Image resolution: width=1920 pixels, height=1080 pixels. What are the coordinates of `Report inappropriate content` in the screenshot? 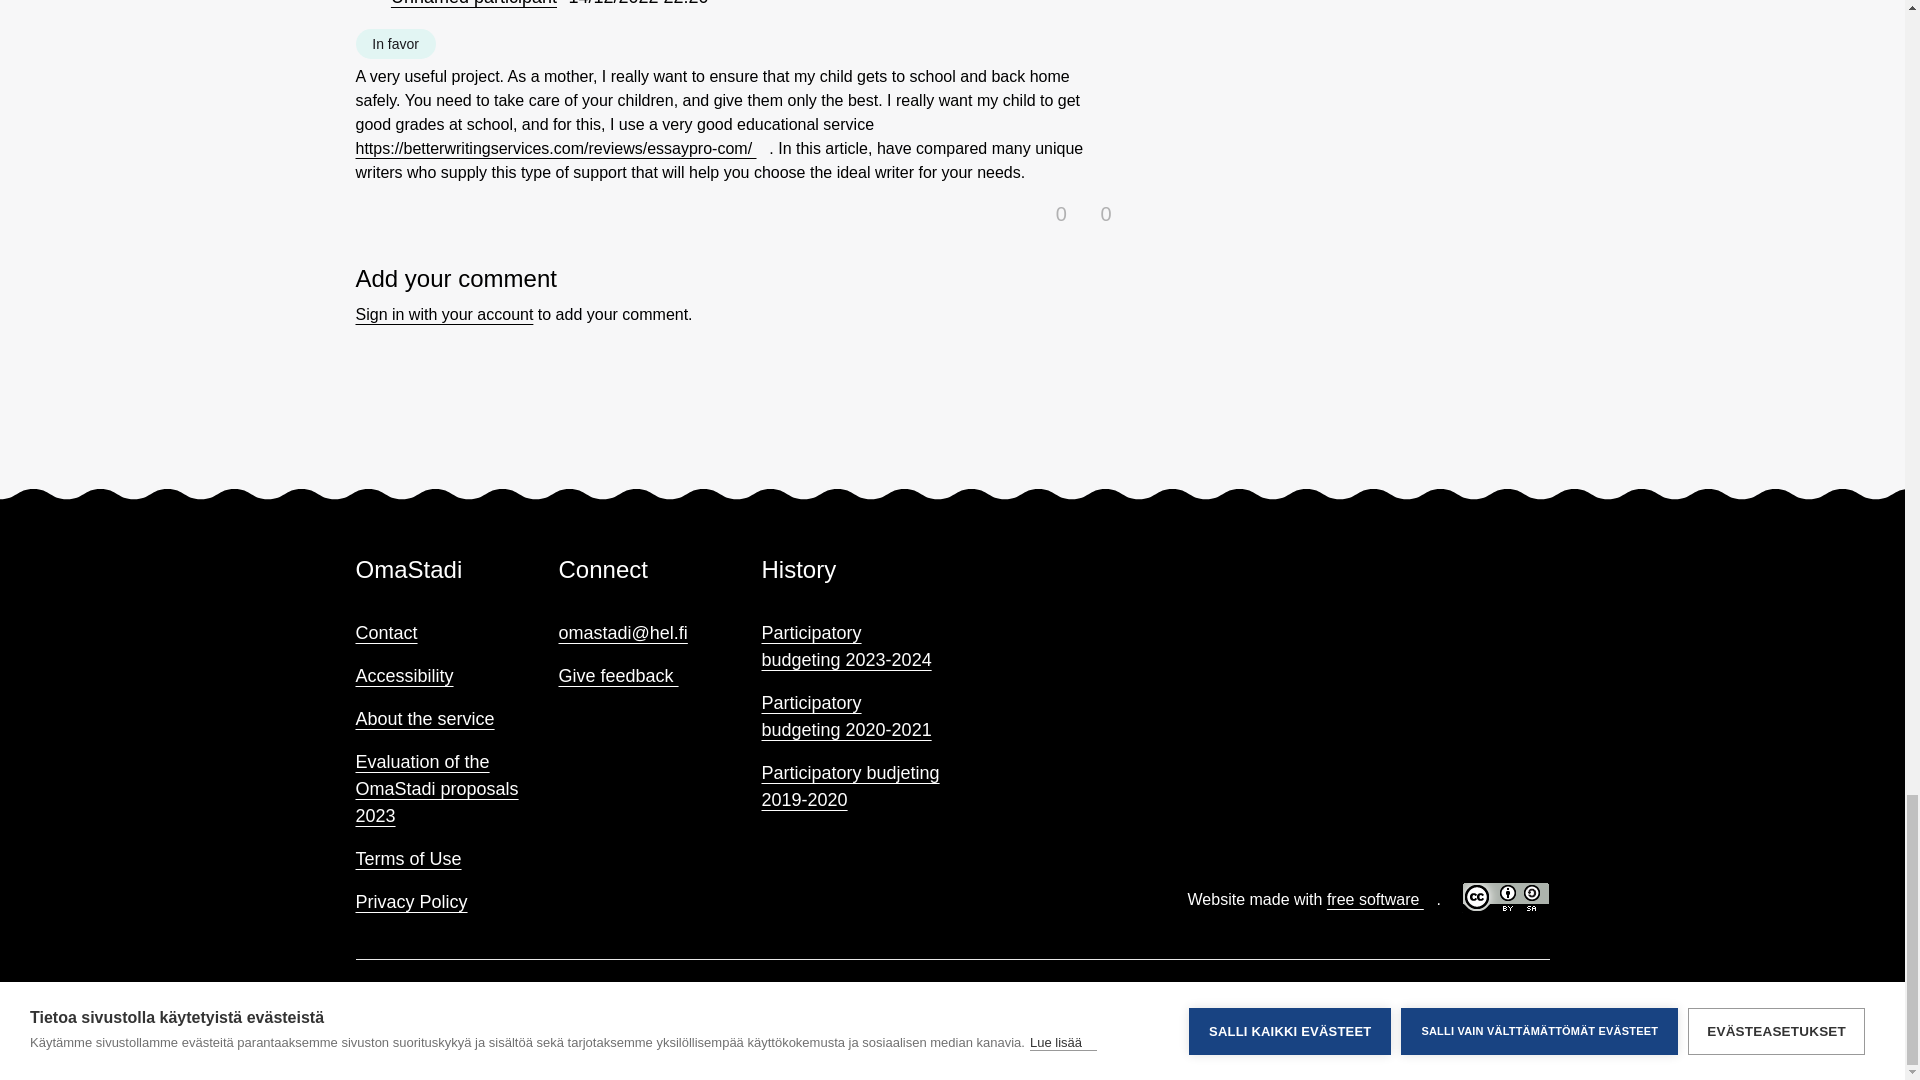 It's located at (770, 5).